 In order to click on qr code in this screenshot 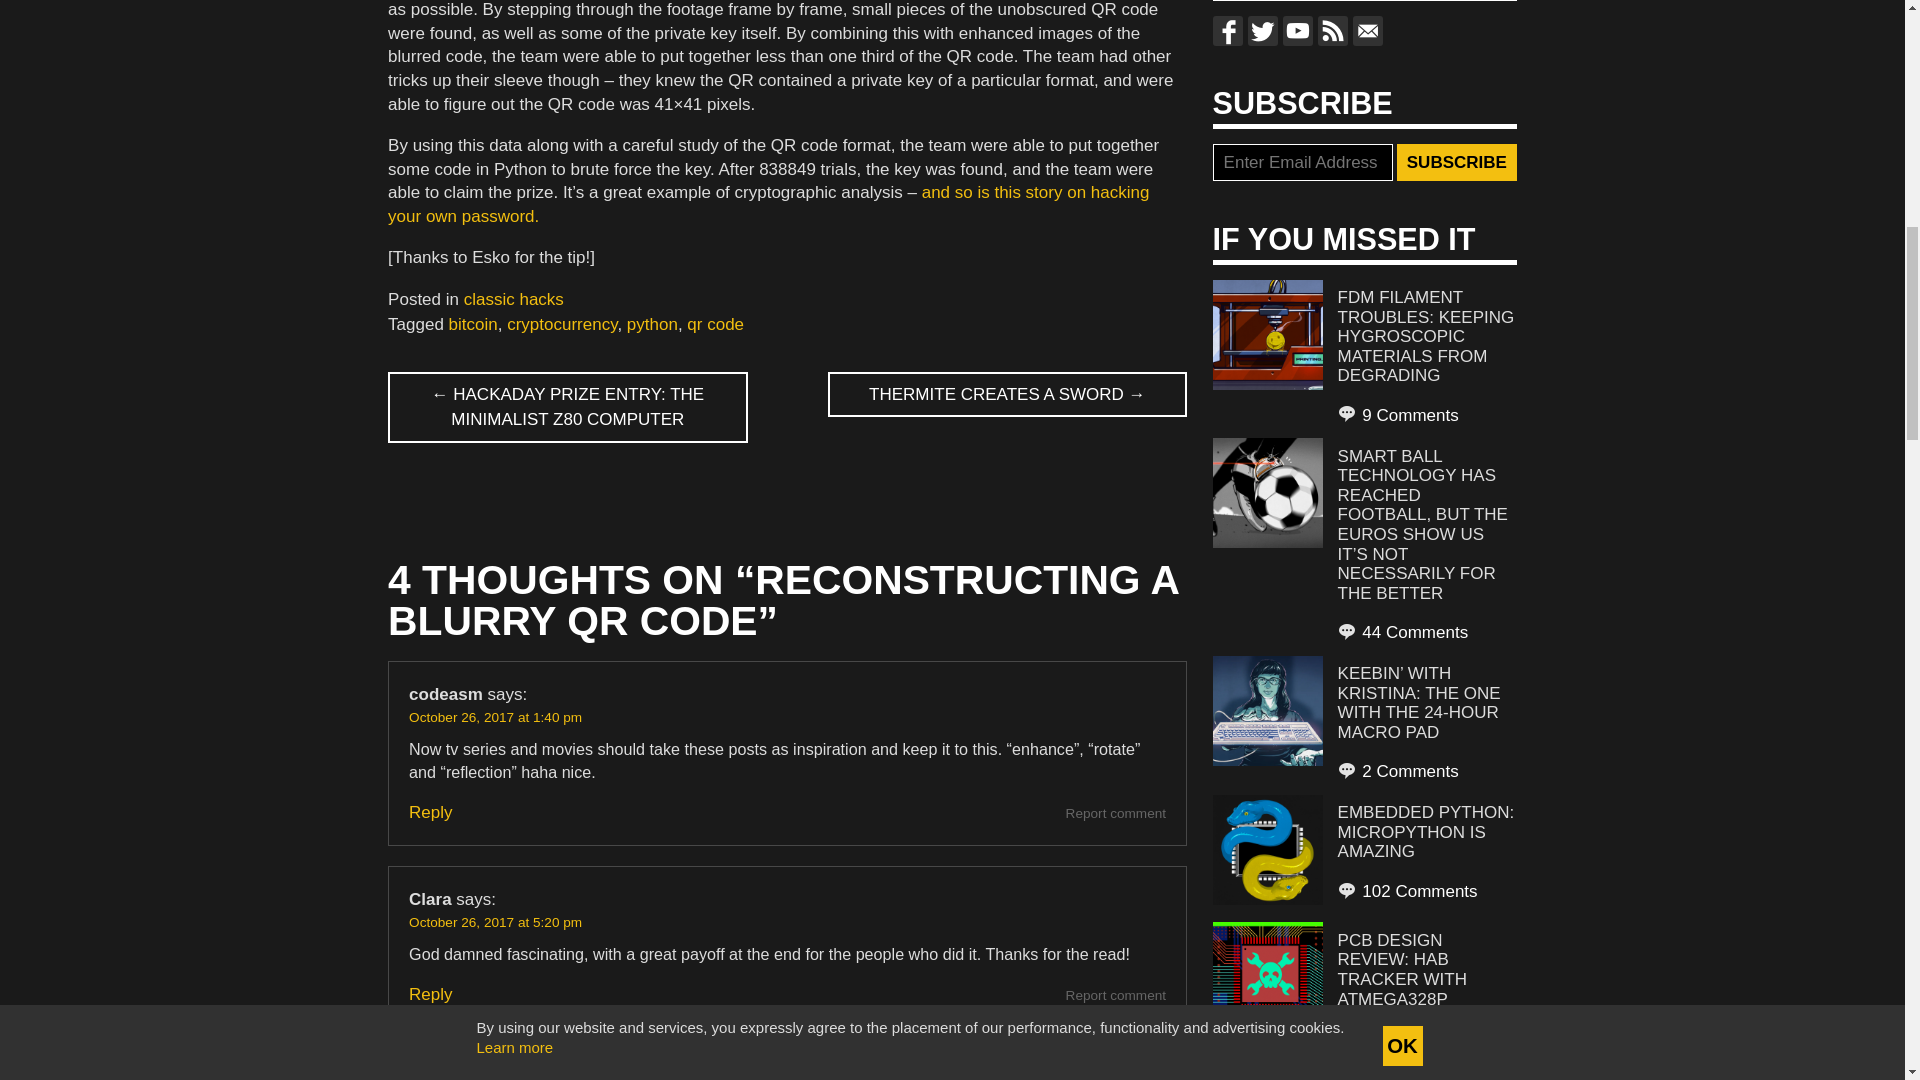, I will do `click(716, 324)`.